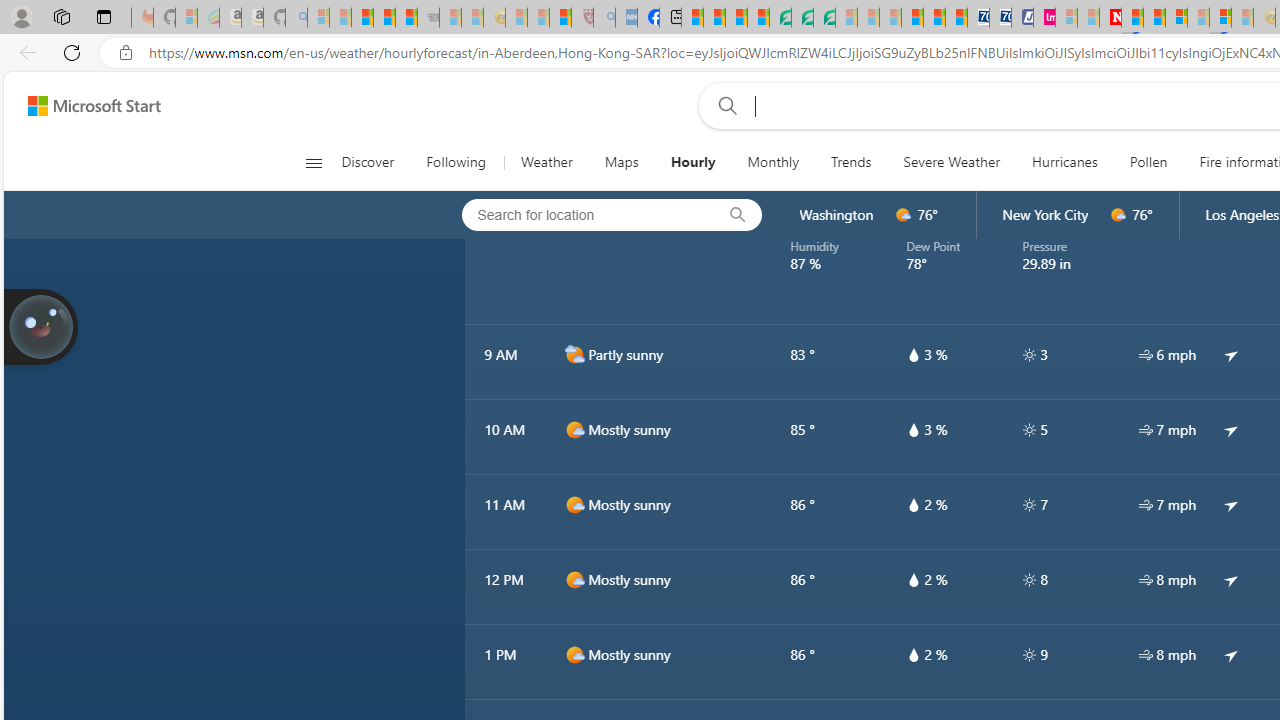 The image size is (1280, 720). Describe the element at coordinates (951, 162) in the screenshot. I see `Severe Weather` at that location.